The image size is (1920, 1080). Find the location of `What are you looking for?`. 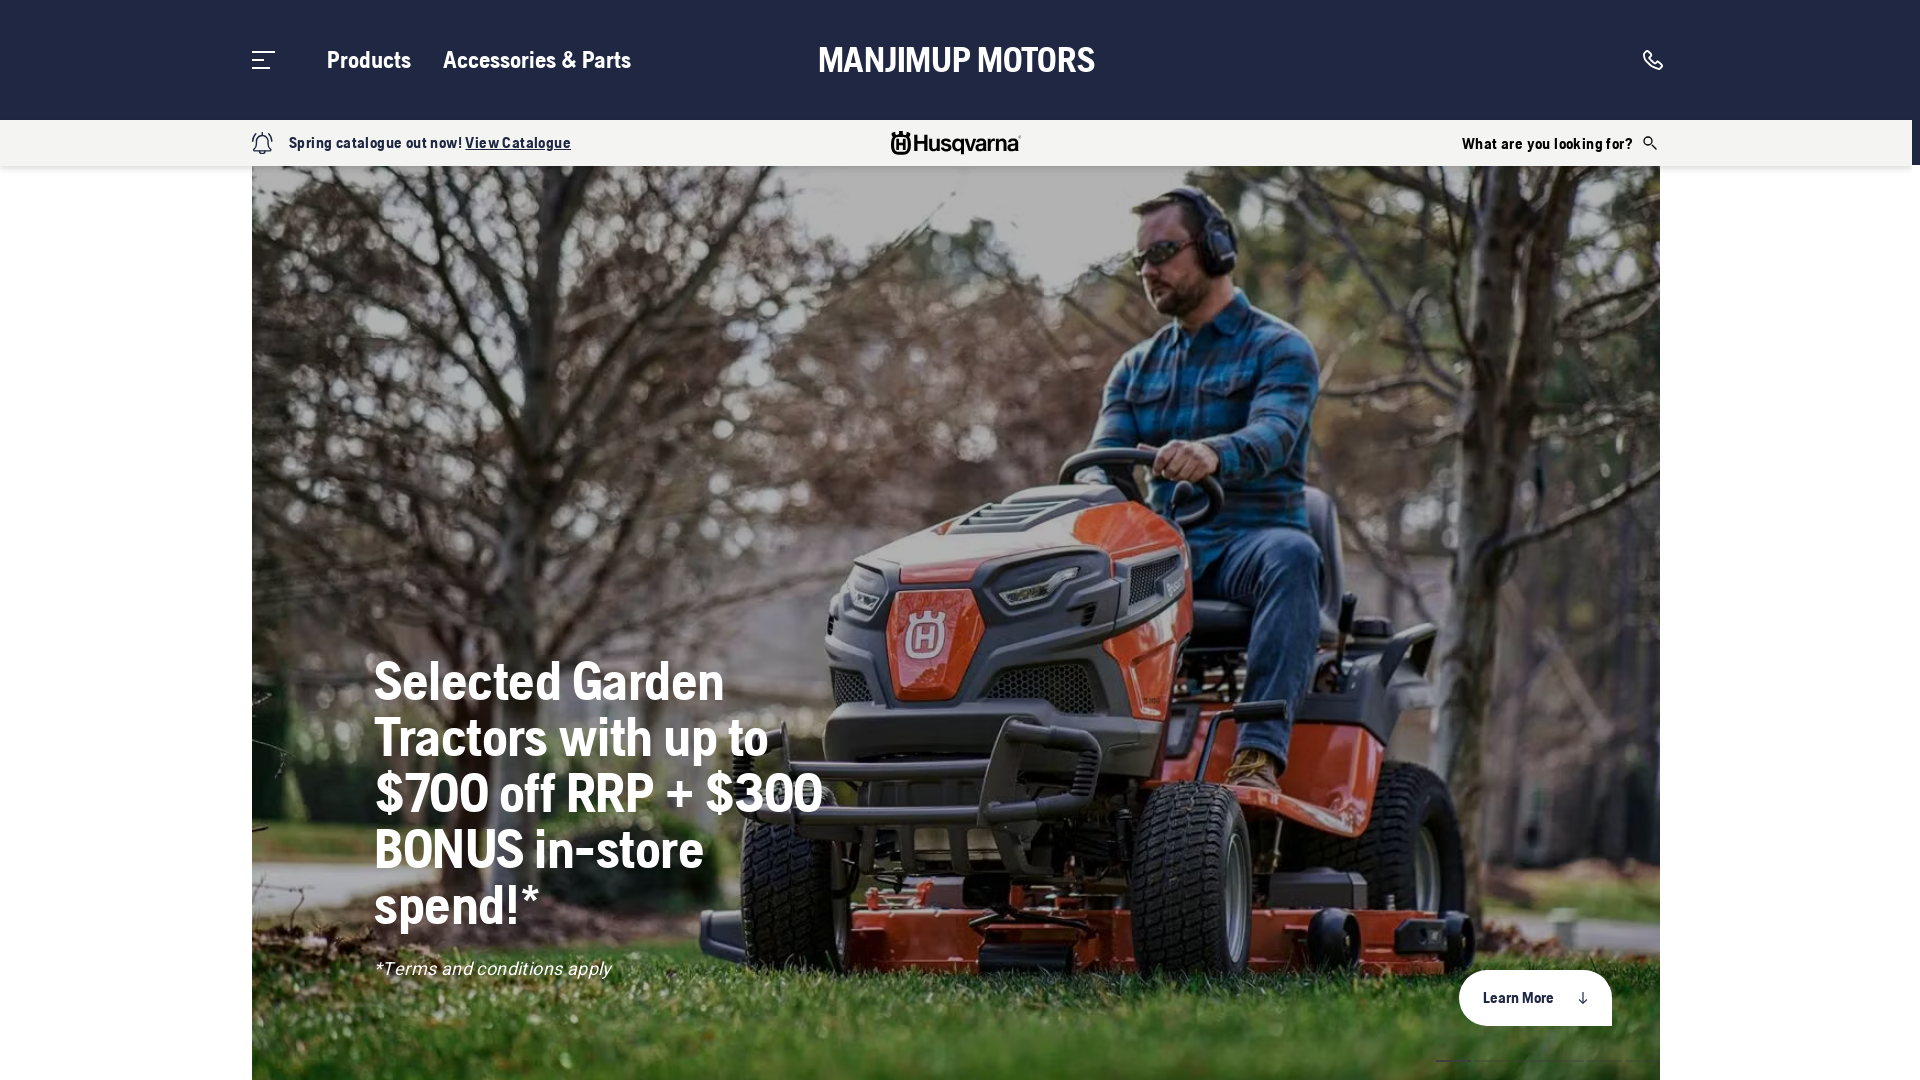

What are you looking for? is located at coordinates (1561, 143).